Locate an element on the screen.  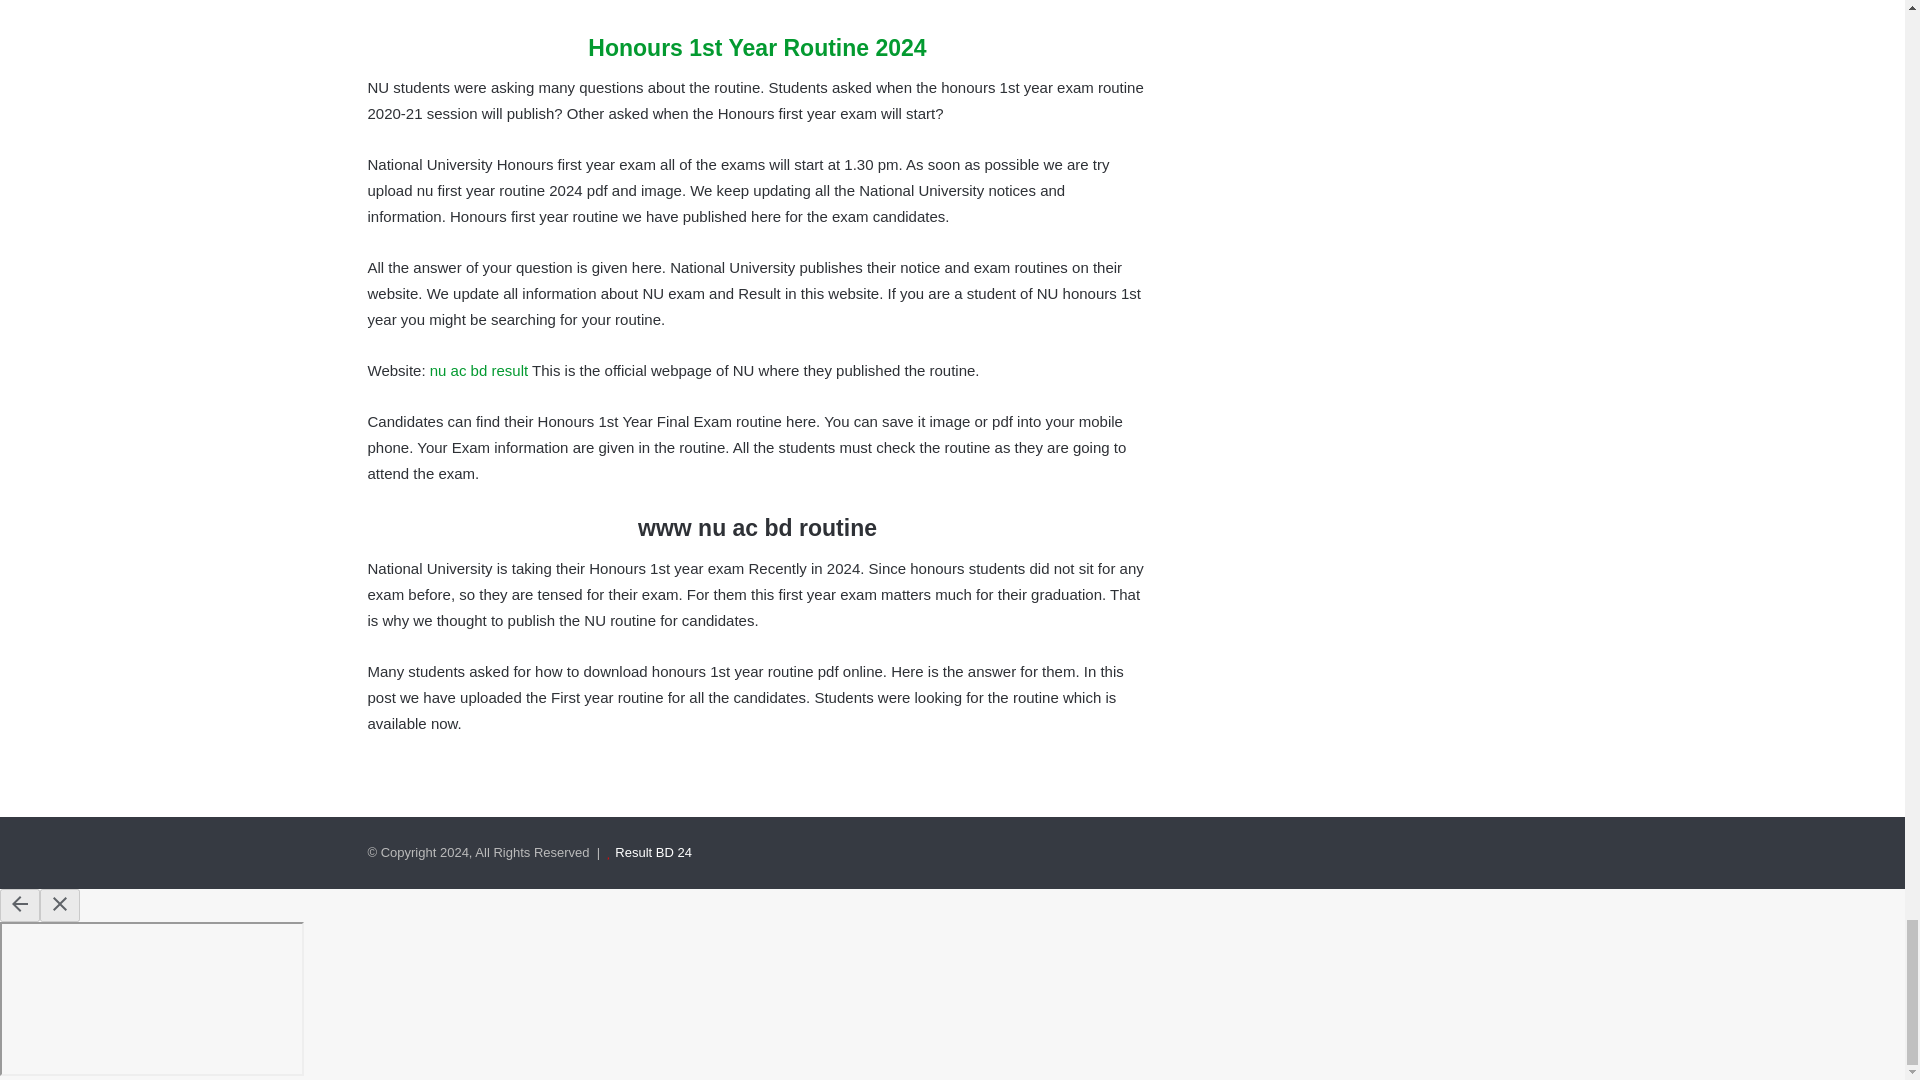
nu ac bd result is located at coordinates (479, 370).